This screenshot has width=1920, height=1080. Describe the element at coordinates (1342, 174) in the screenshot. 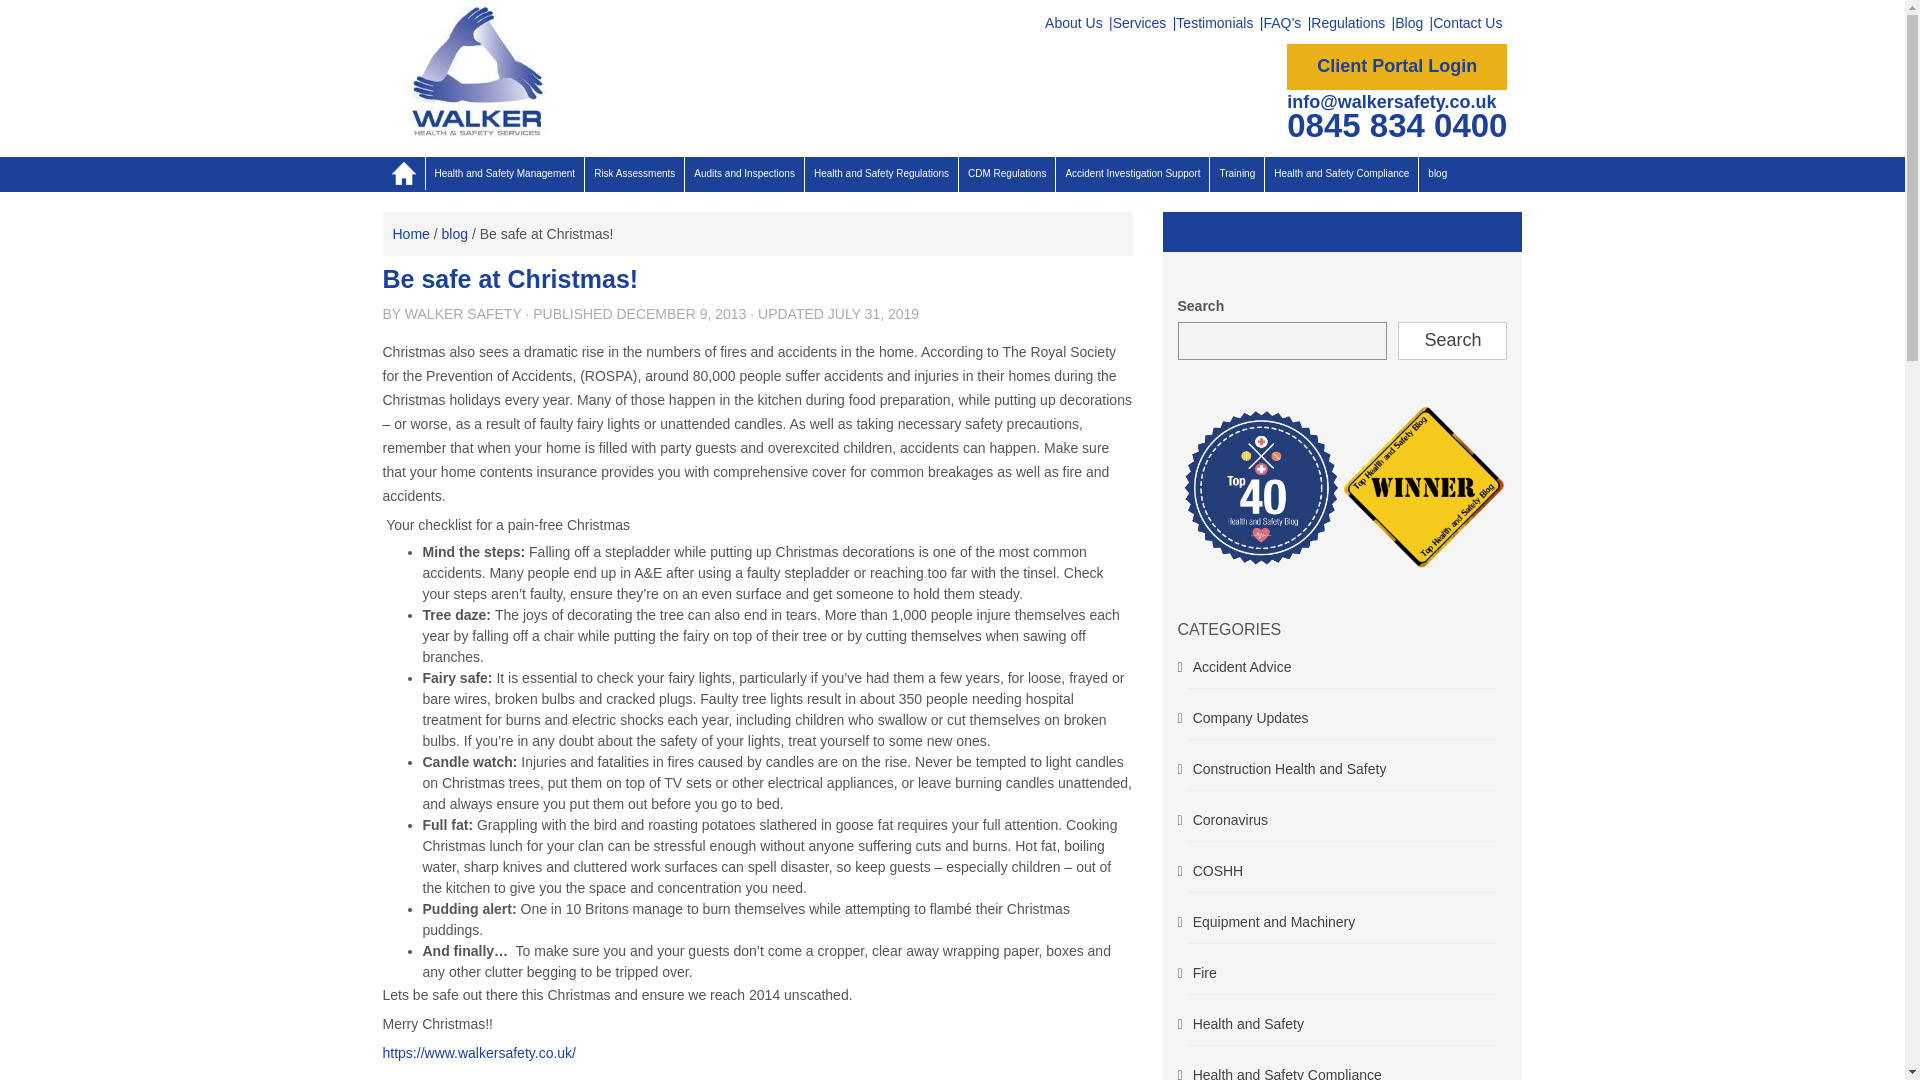

I see `Health and Safety Compliance` at that location.